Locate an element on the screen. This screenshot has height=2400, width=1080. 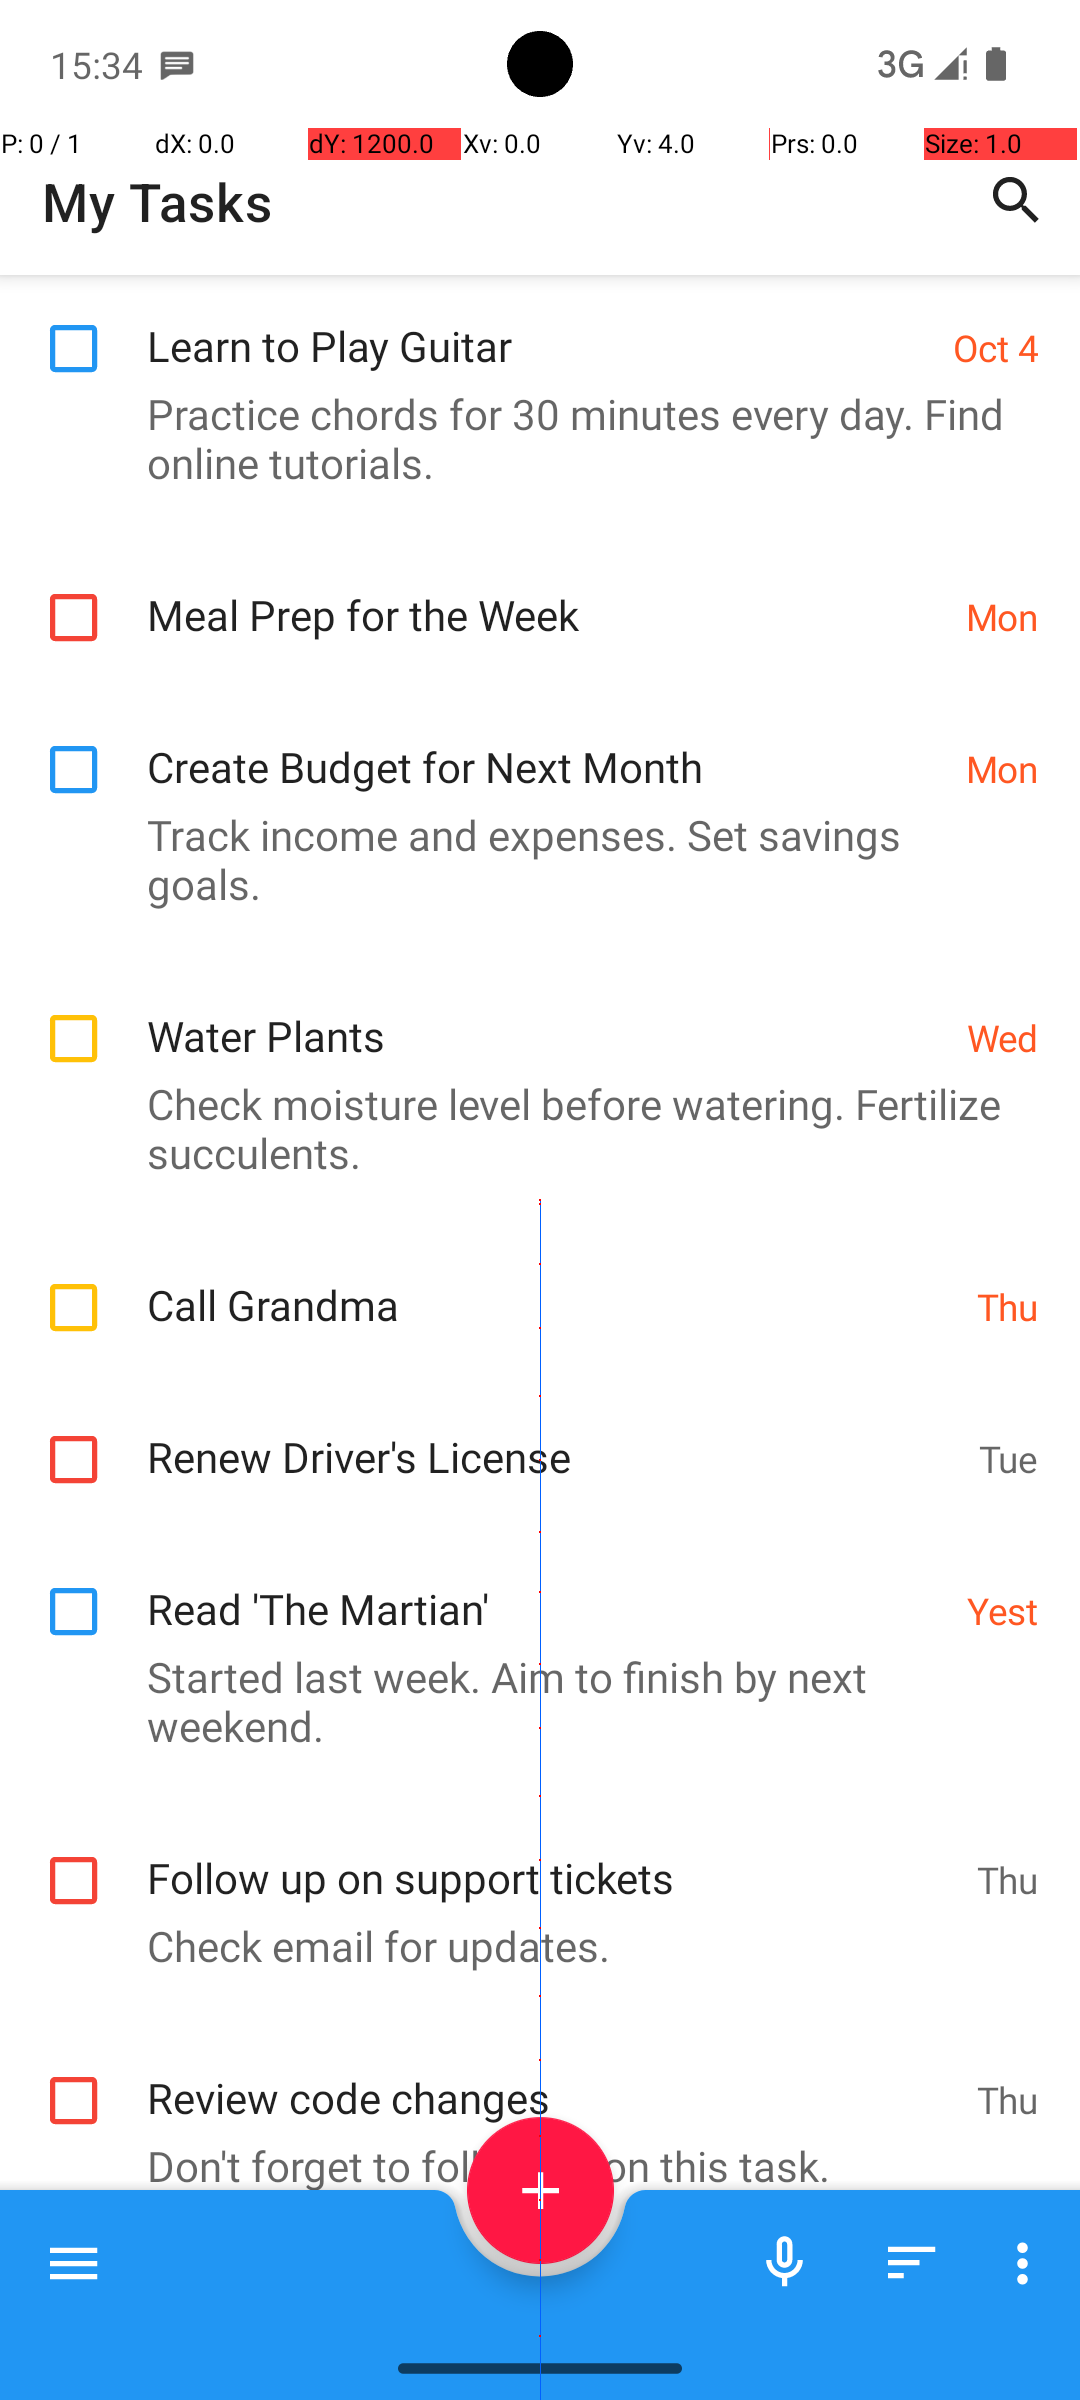
Oct 4 is located at coordinates (996, 1888).